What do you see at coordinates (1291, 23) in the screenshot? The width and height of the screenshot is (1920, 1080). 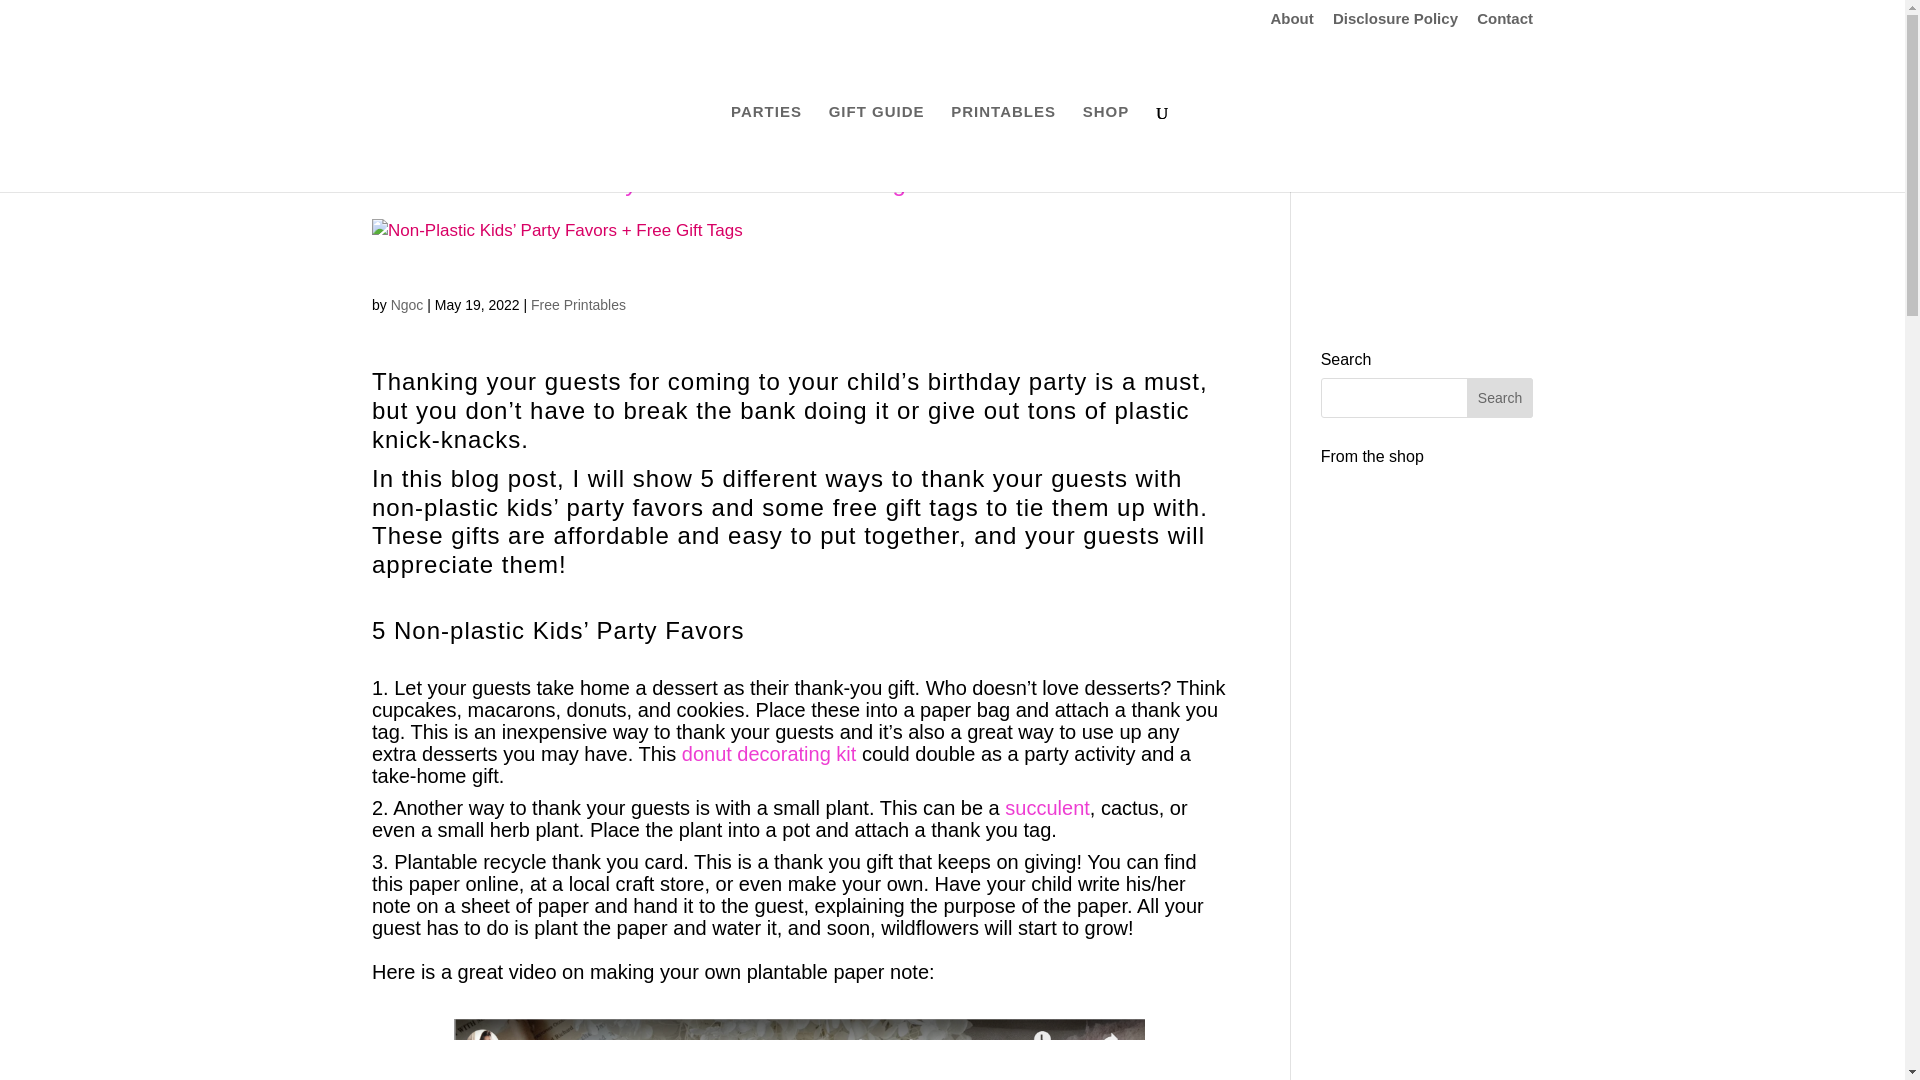 I see `About` at bounding box center [1291, 23].